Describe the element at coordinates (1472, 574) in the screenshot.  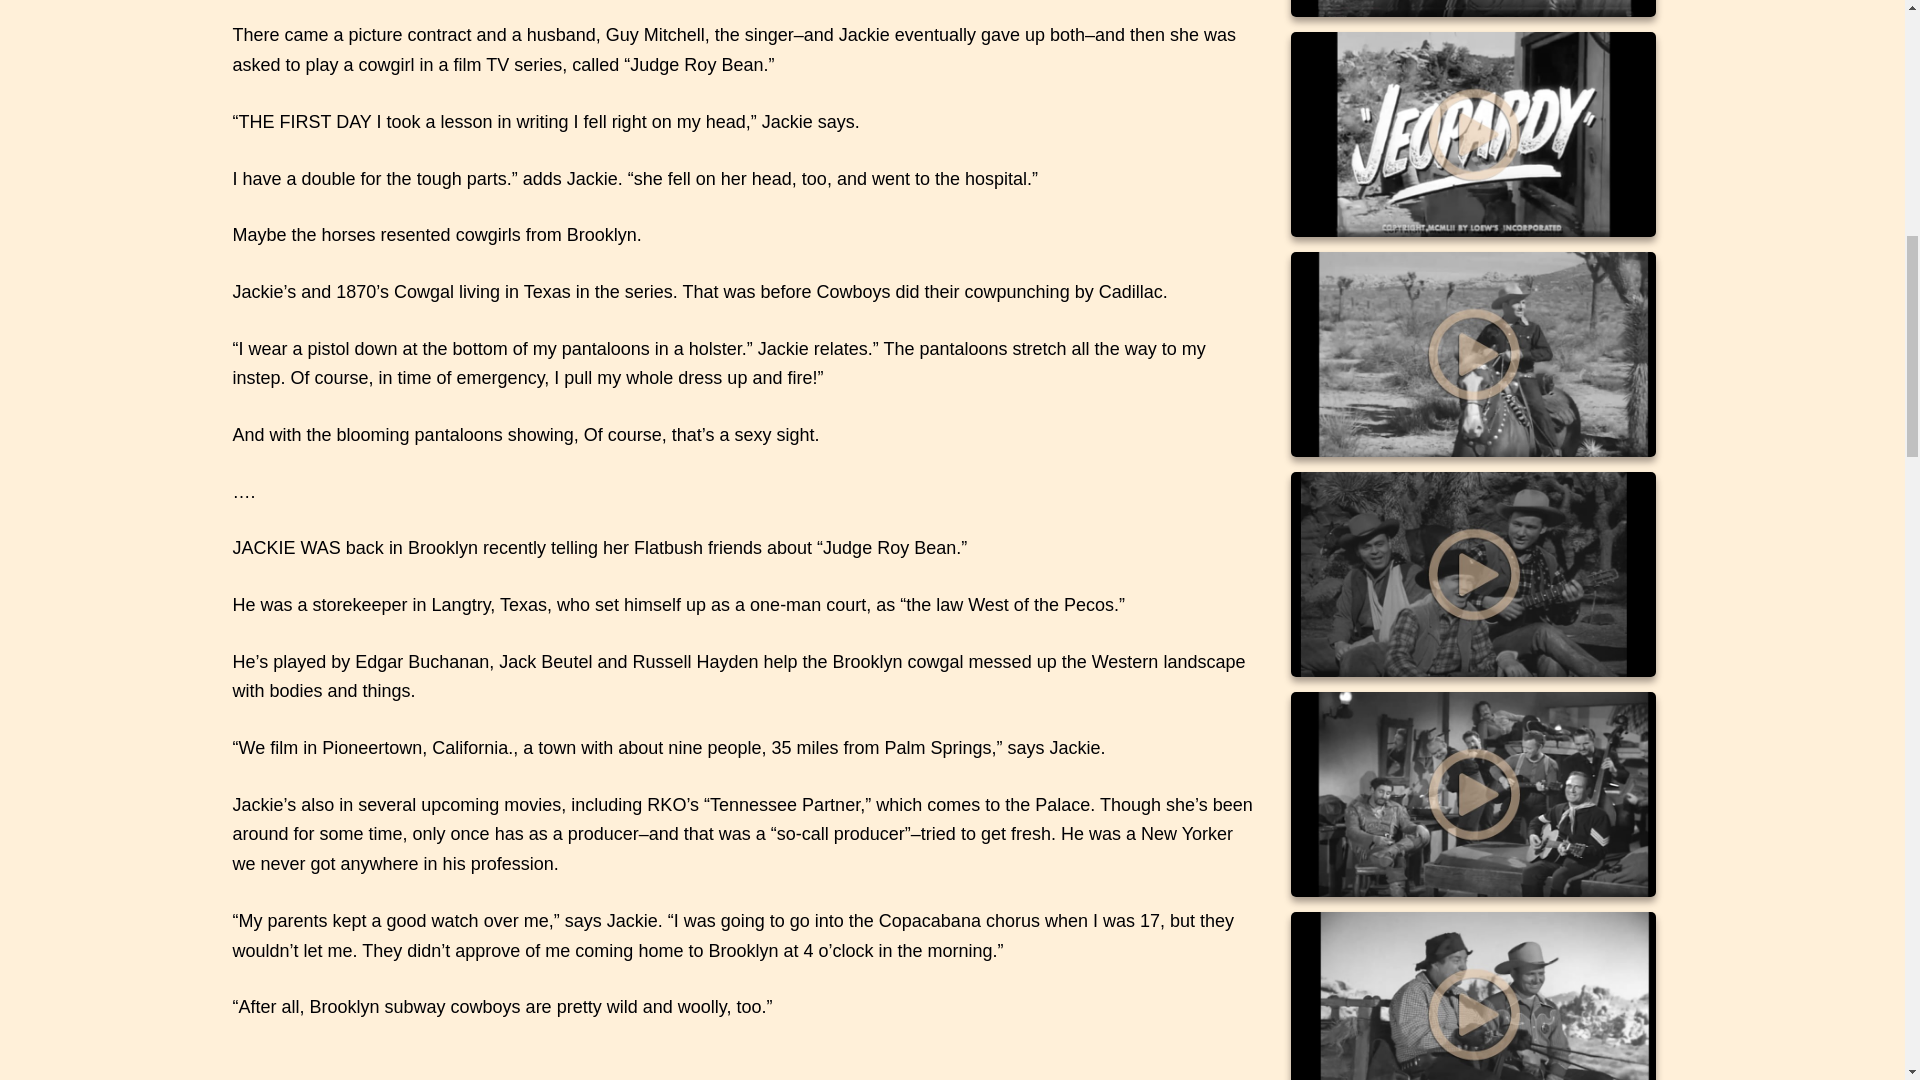
I see `Barbed Wire` at that location.